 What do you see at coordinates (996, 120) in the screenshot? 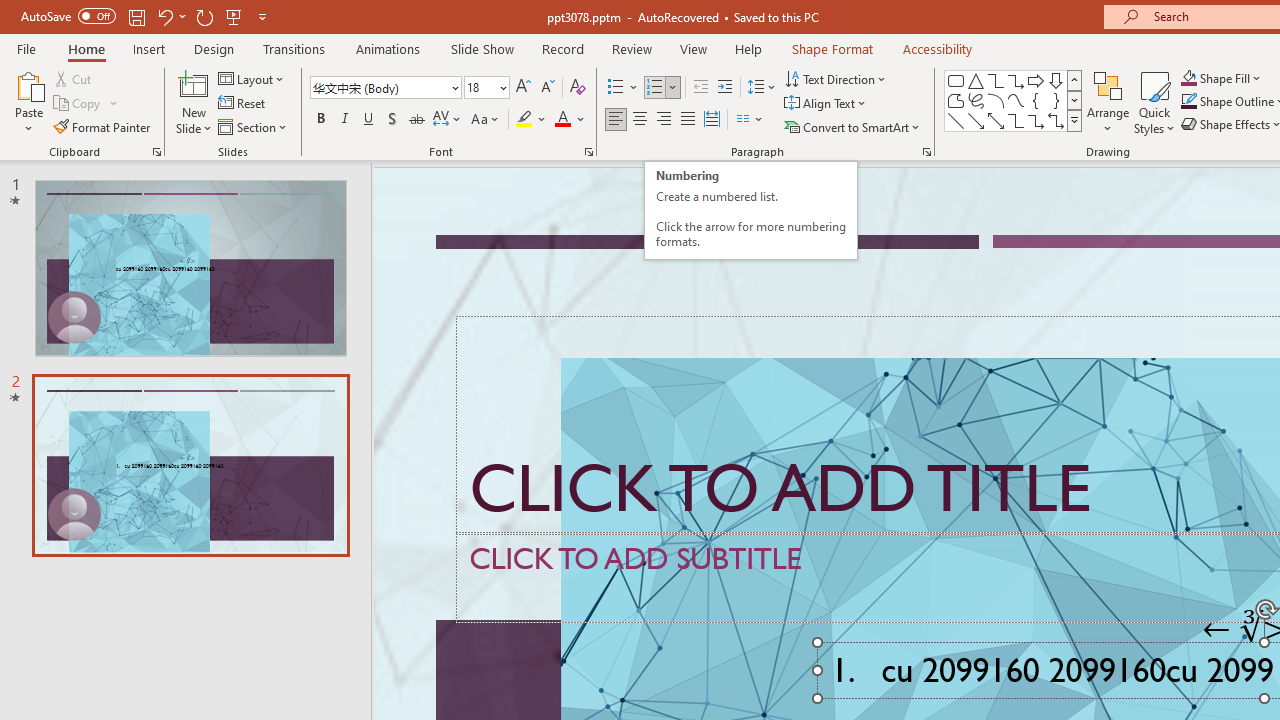
I see `Line Arrow: Double` at bounding box center [996, 120].